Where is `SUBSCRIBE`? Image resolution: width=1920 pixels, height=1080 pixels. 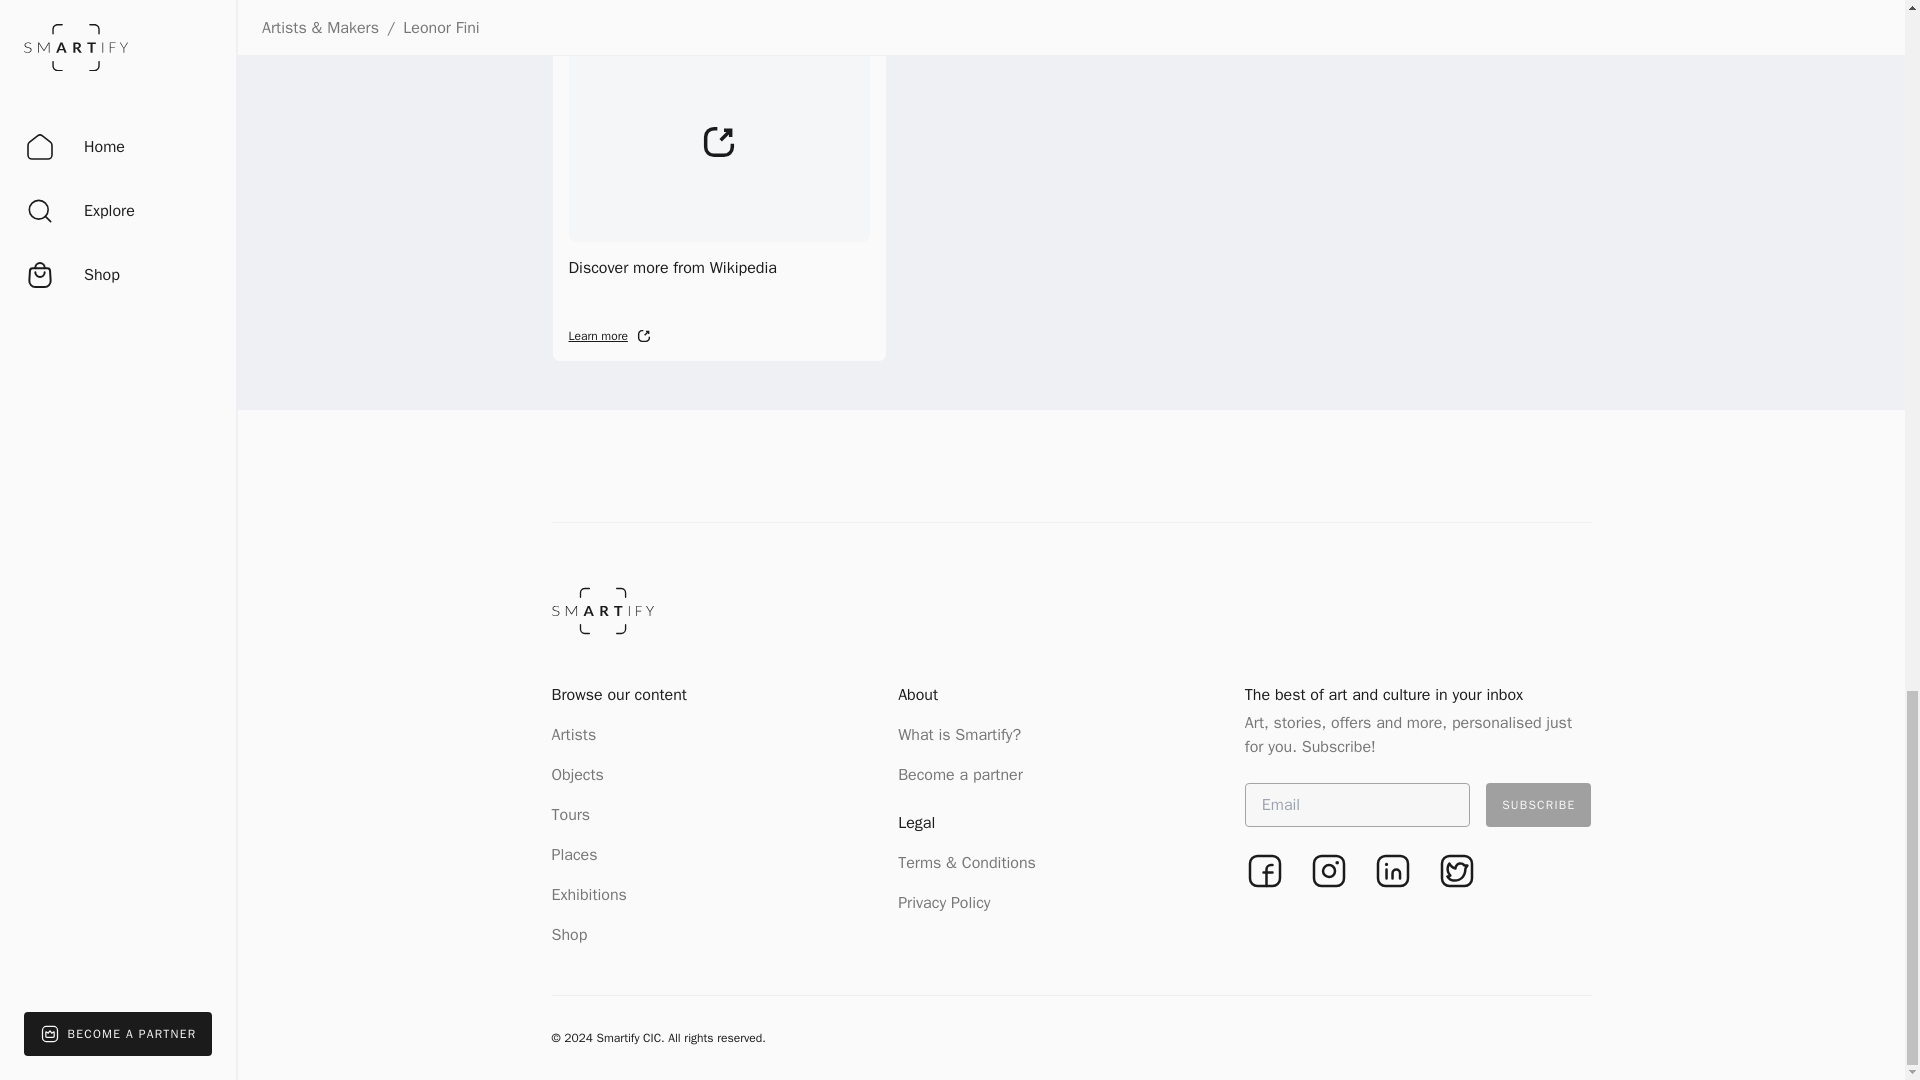 SUBSCRIBE is located at coordinates (1456, 871).